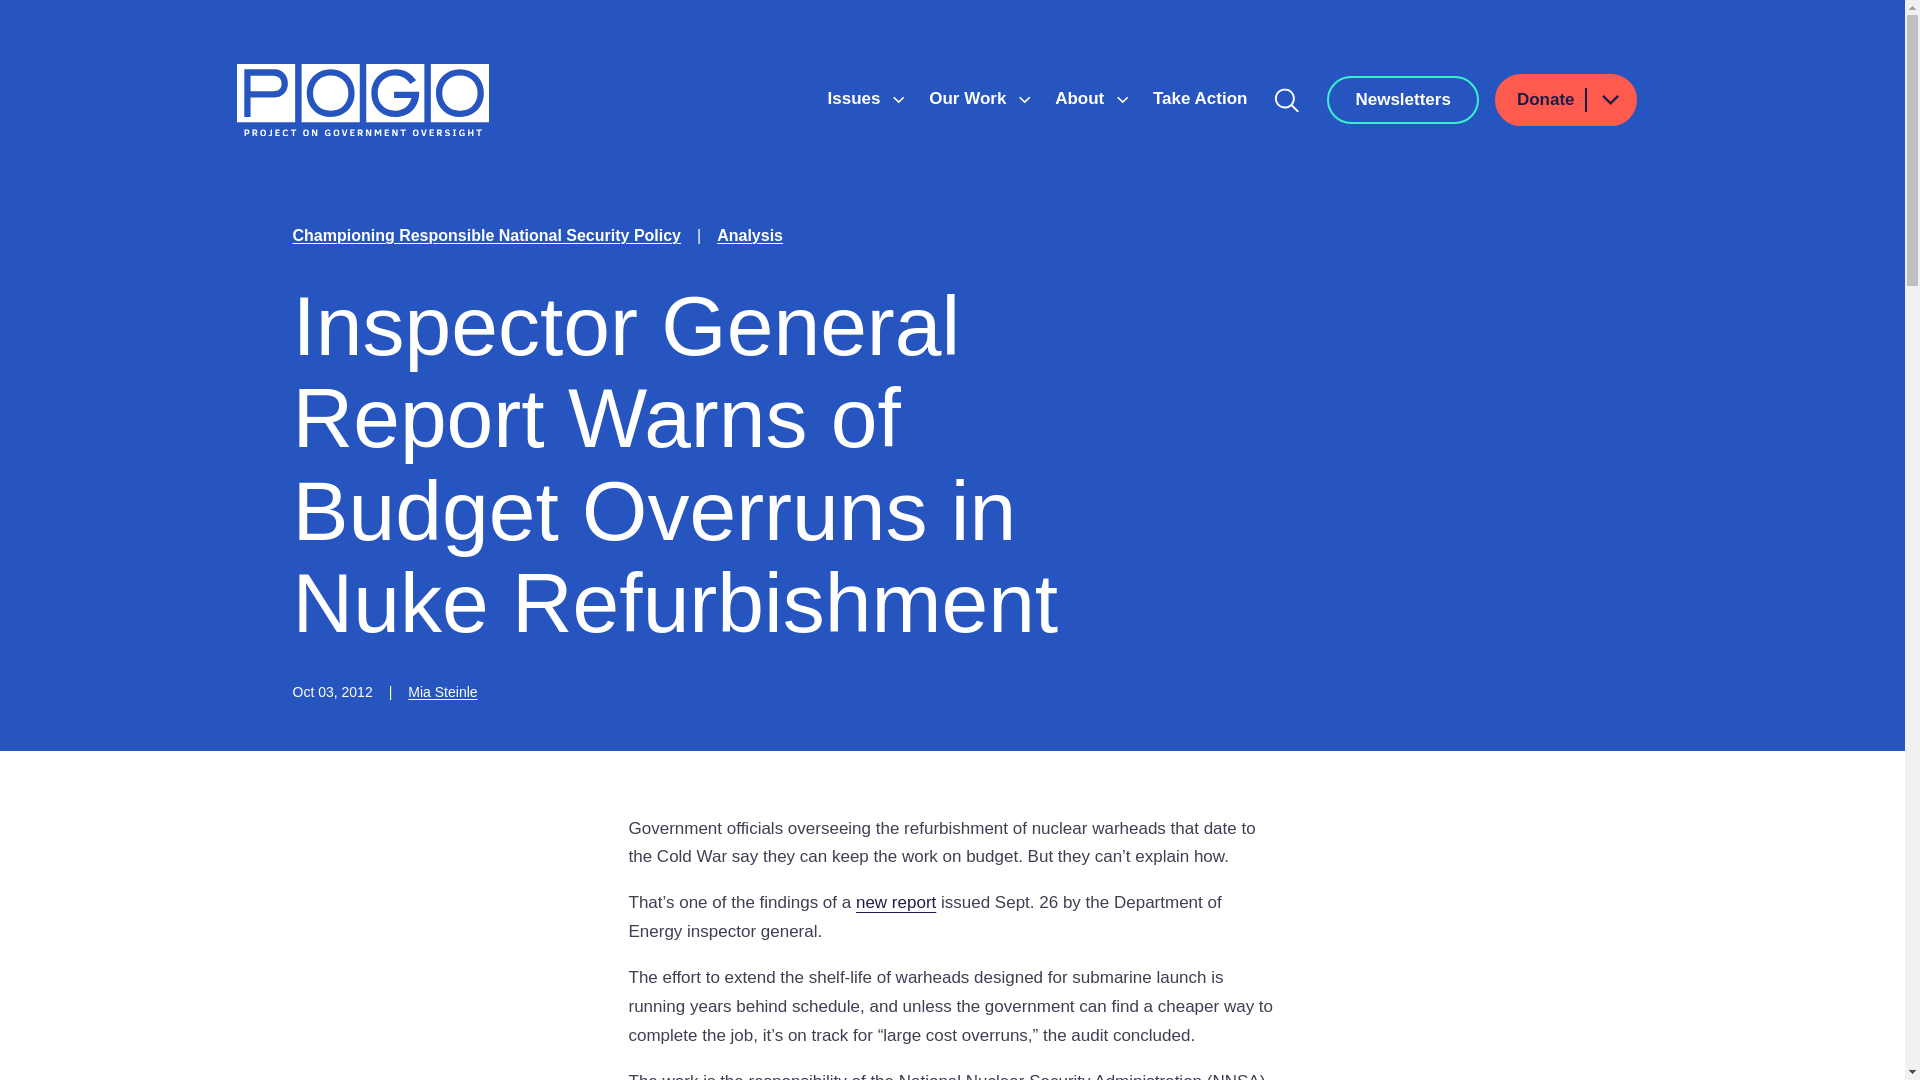  What do you see at coordinates (1287, 100) in the screenshot?
I see `Search` at bounding box center [1287, 100].